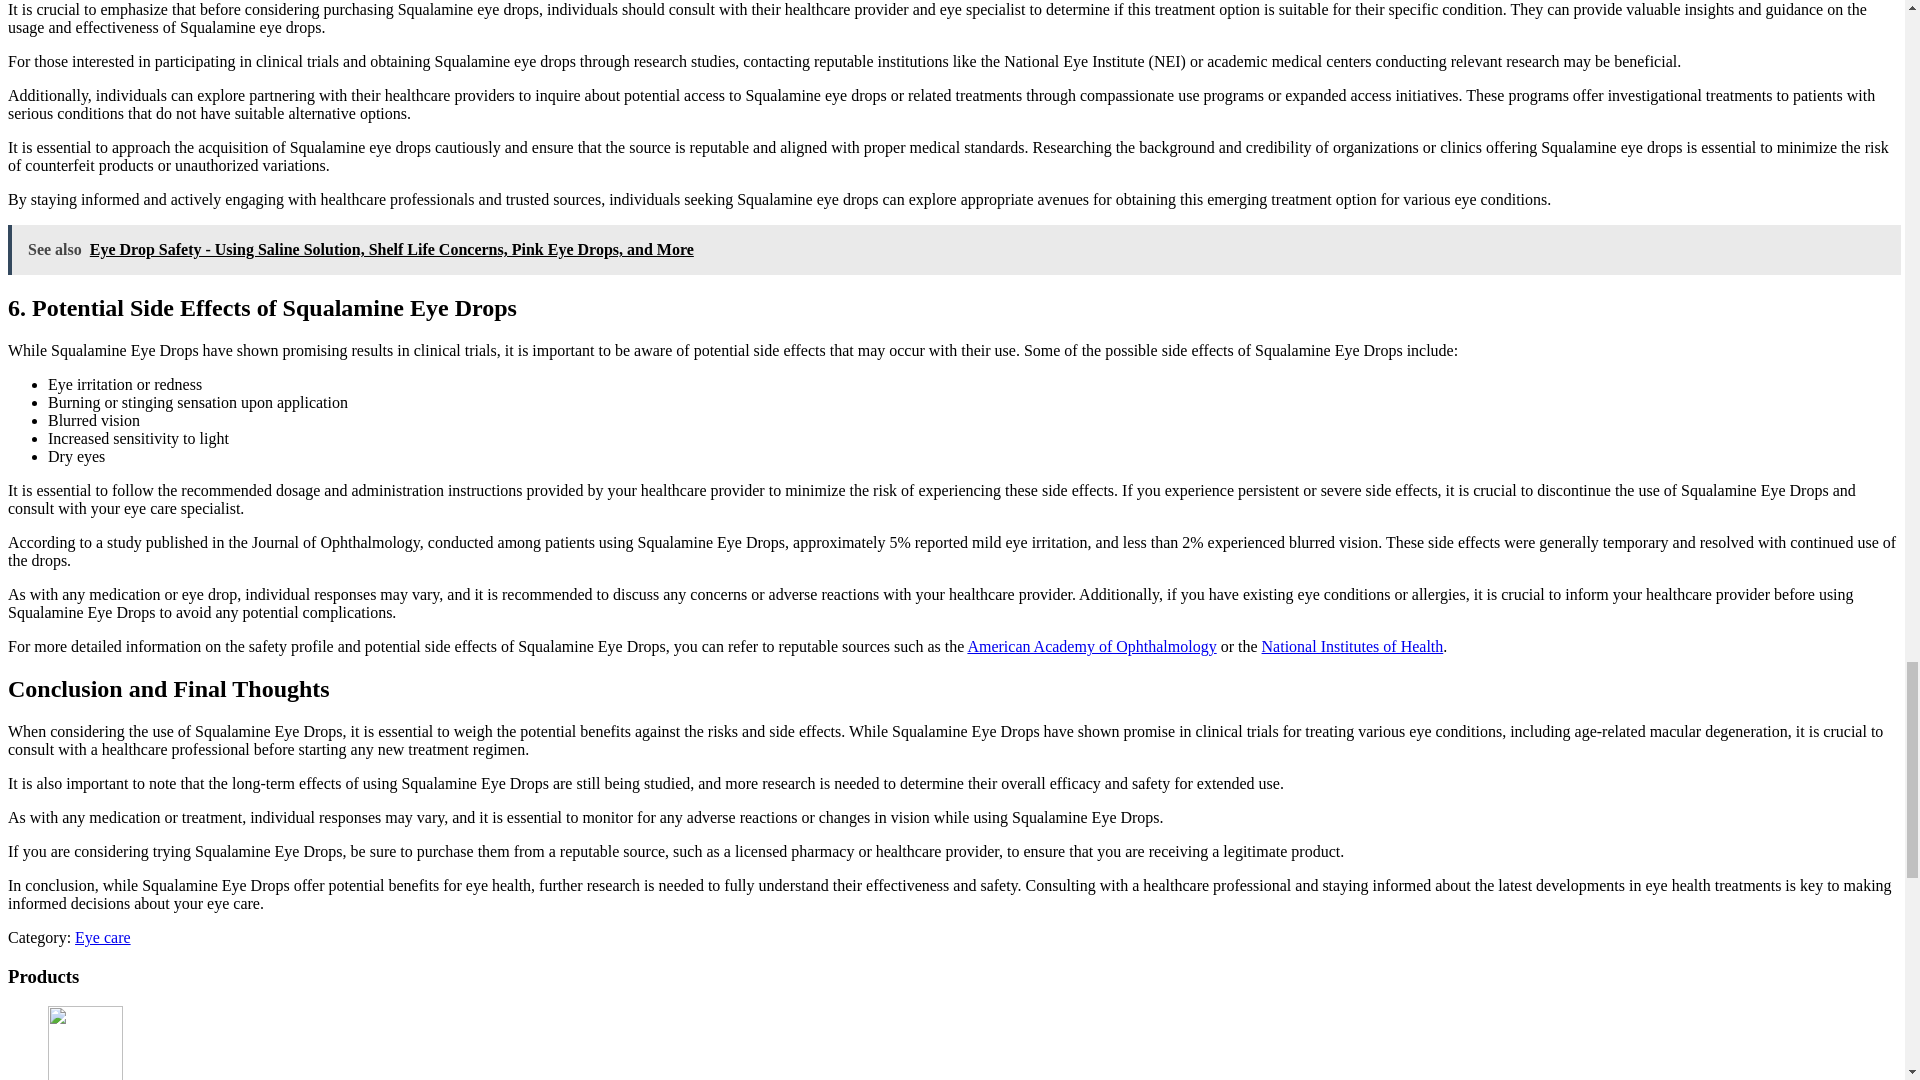 This screenshot has height=1080, width=1920. What do you see at coordinates (1091, 646) in the screenshot?
I see `American Academy of Ophthalmology` at bounding box center [1091, 646].